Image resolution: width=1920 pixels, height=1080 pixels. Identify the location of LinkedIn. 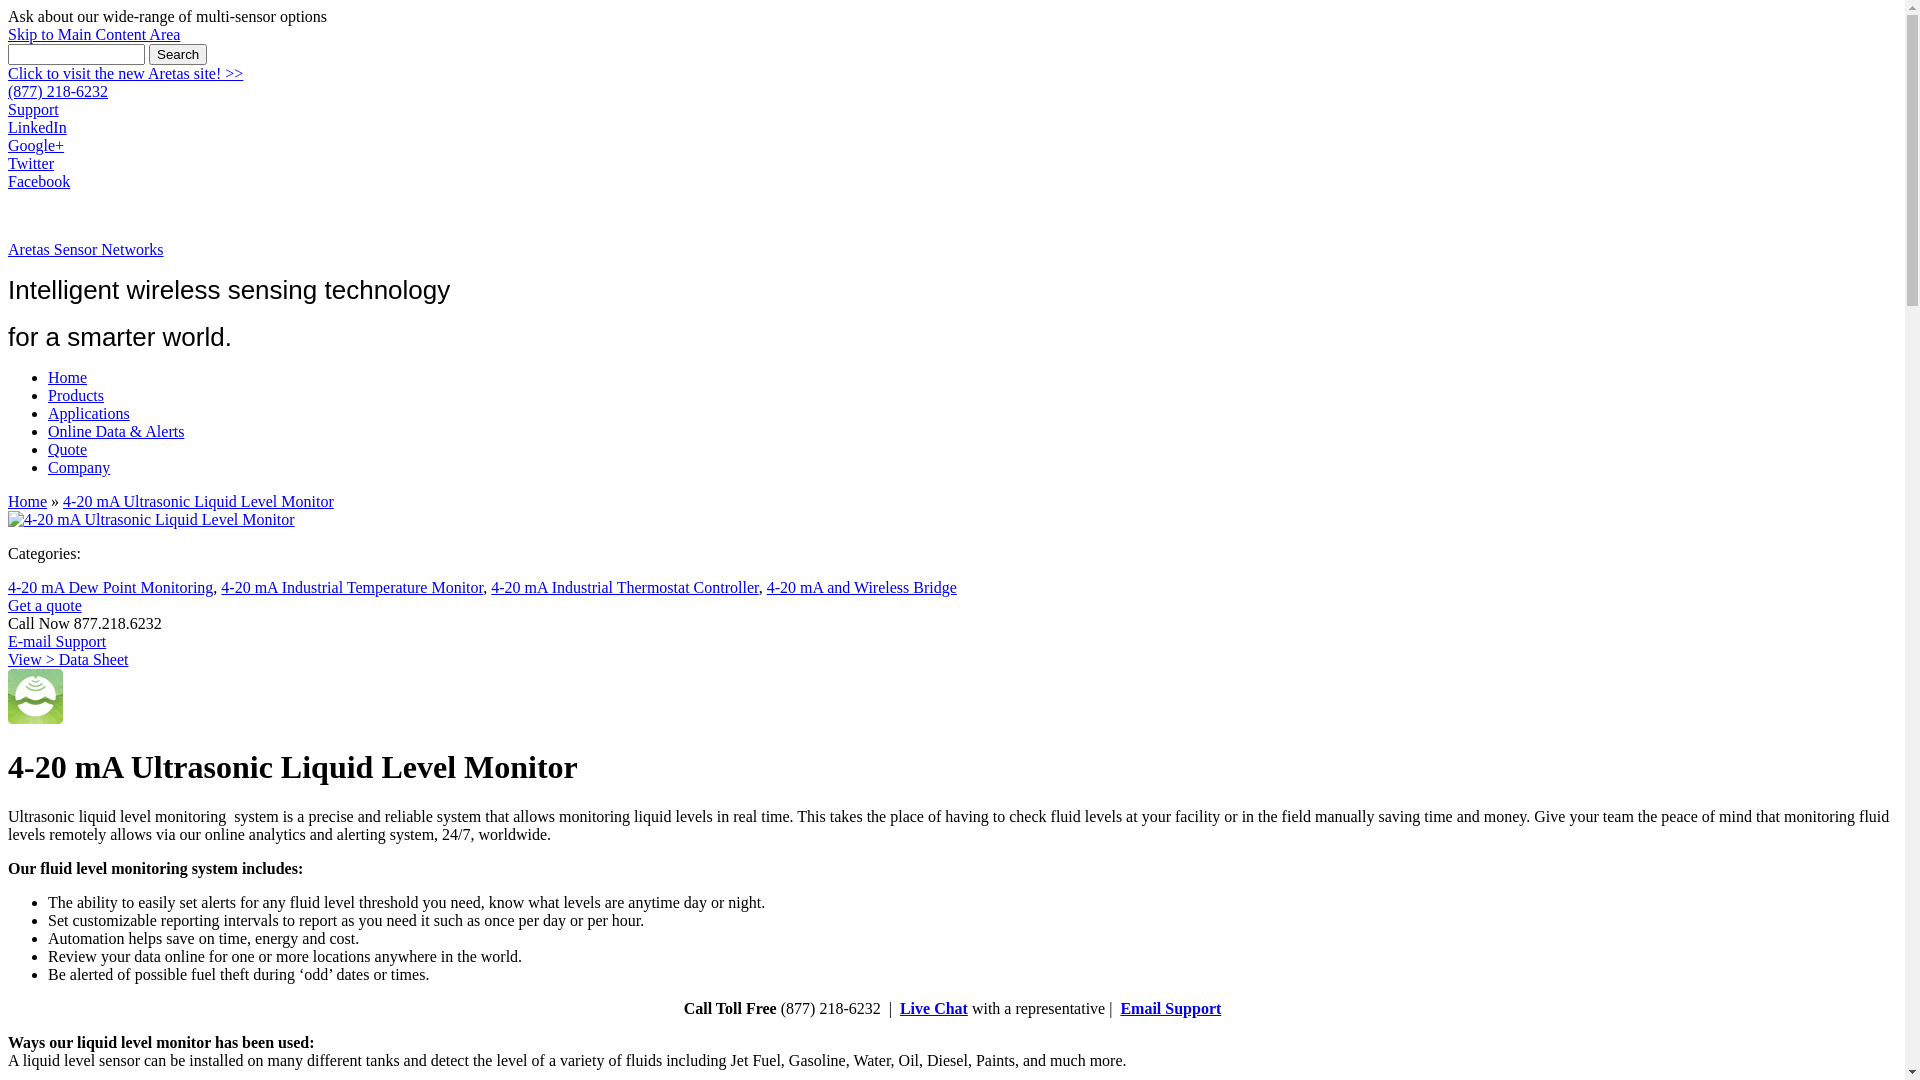
(38, 128).